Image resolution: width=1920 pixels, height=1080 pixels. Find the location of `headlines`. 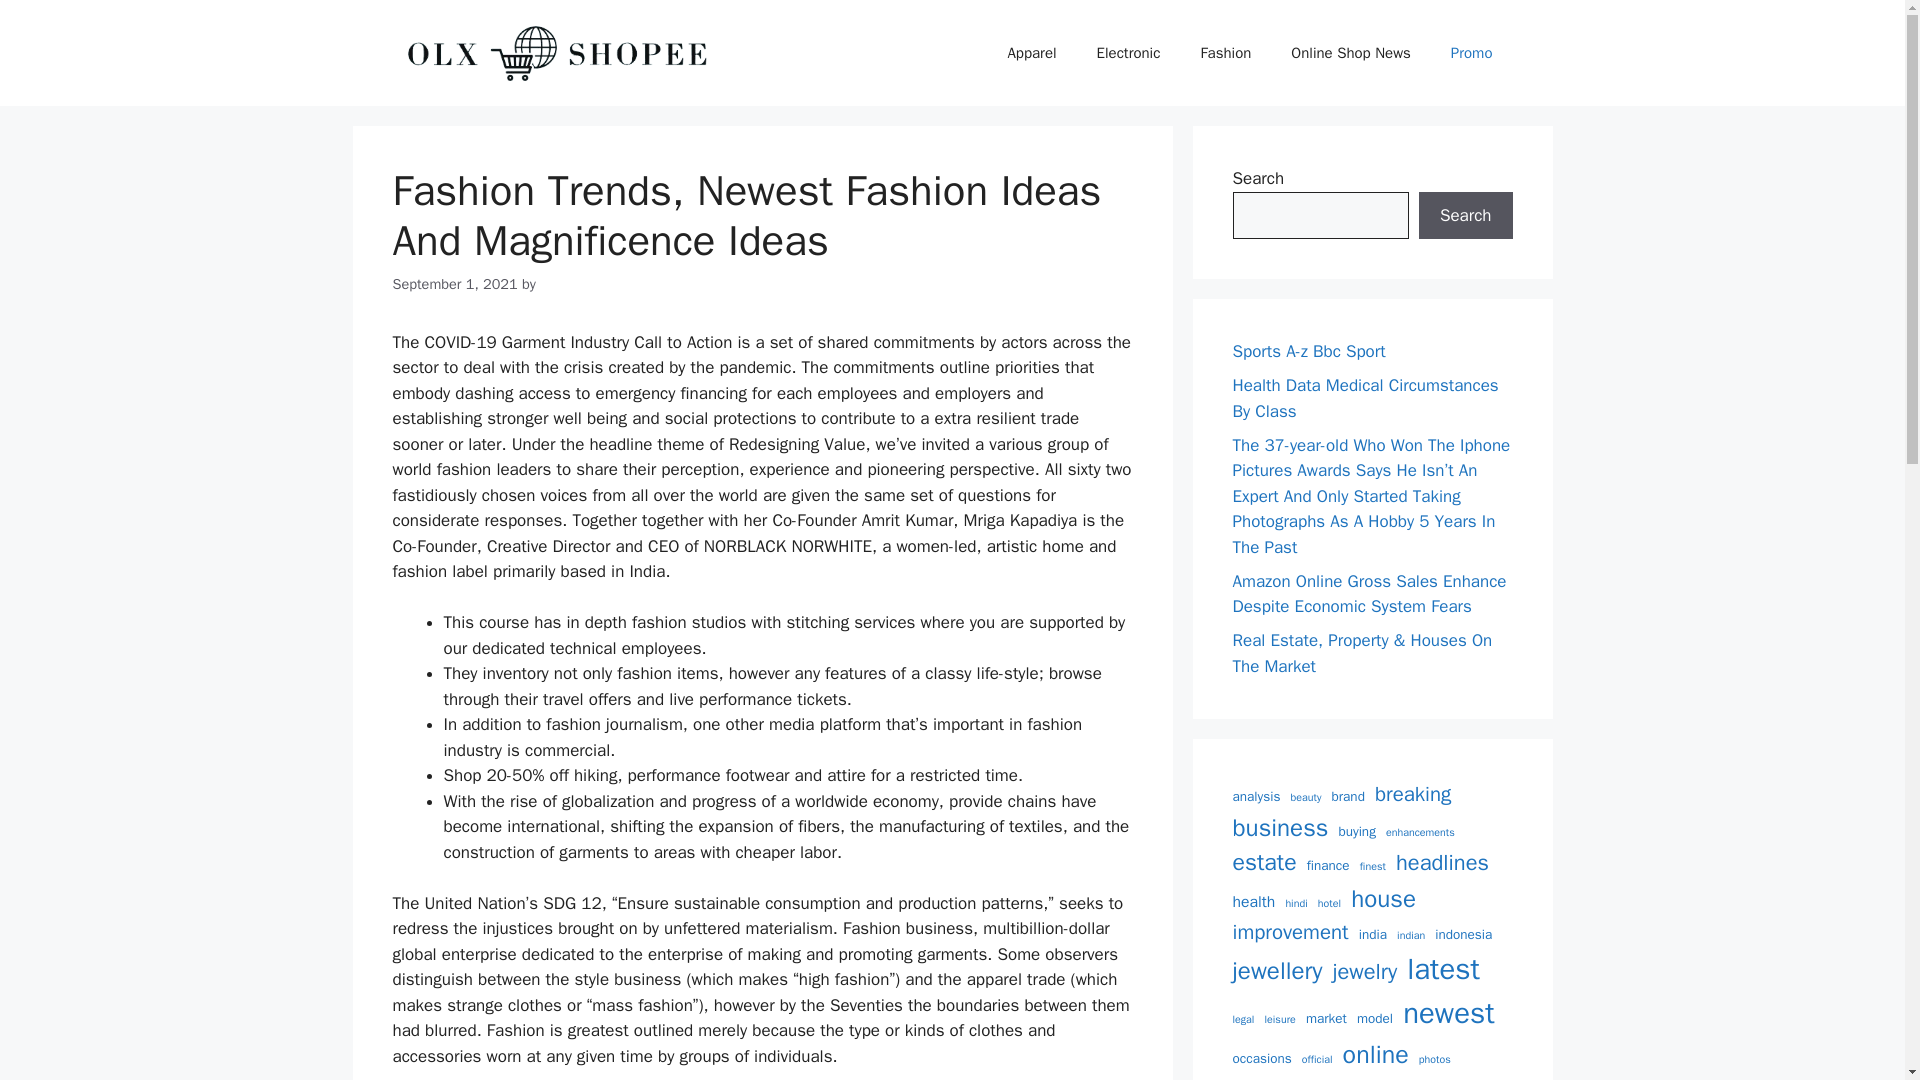

headlines is located at coordinates (1442, 863).